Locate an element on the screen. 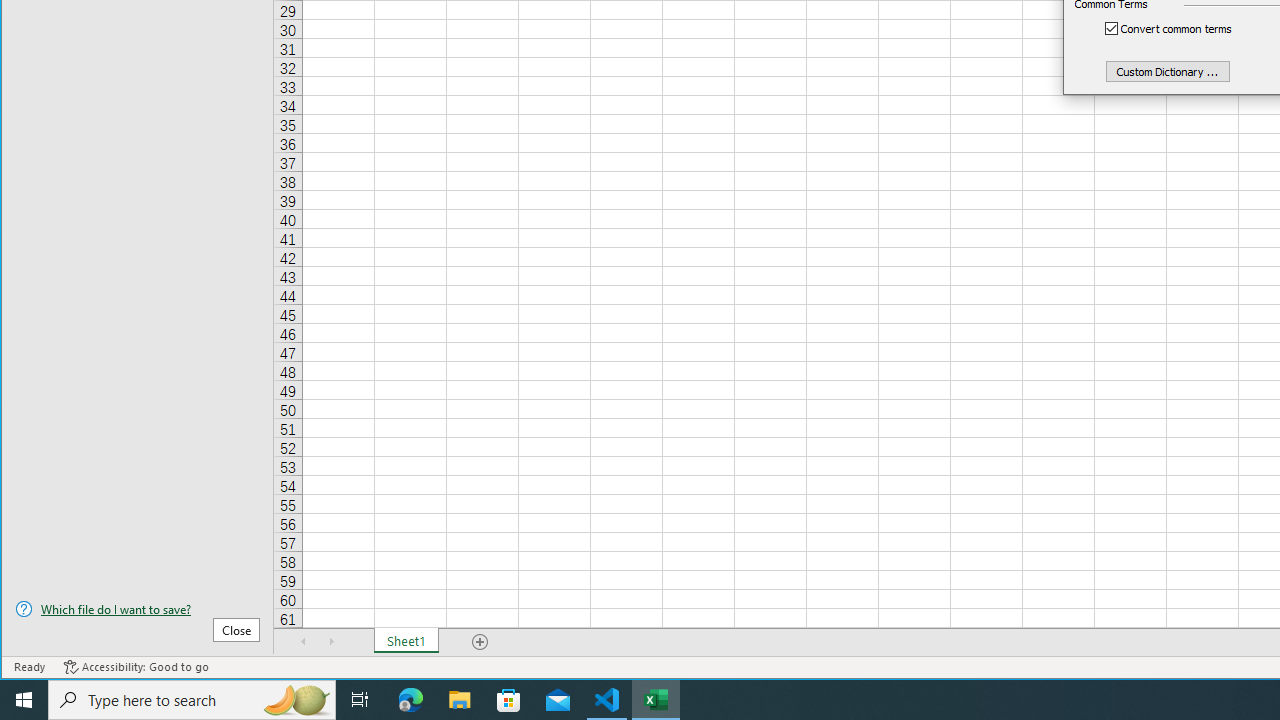 The width and height of the screenshot is (1280, 720). Custom Dictionary ... is located at coordinates (1168, 70).